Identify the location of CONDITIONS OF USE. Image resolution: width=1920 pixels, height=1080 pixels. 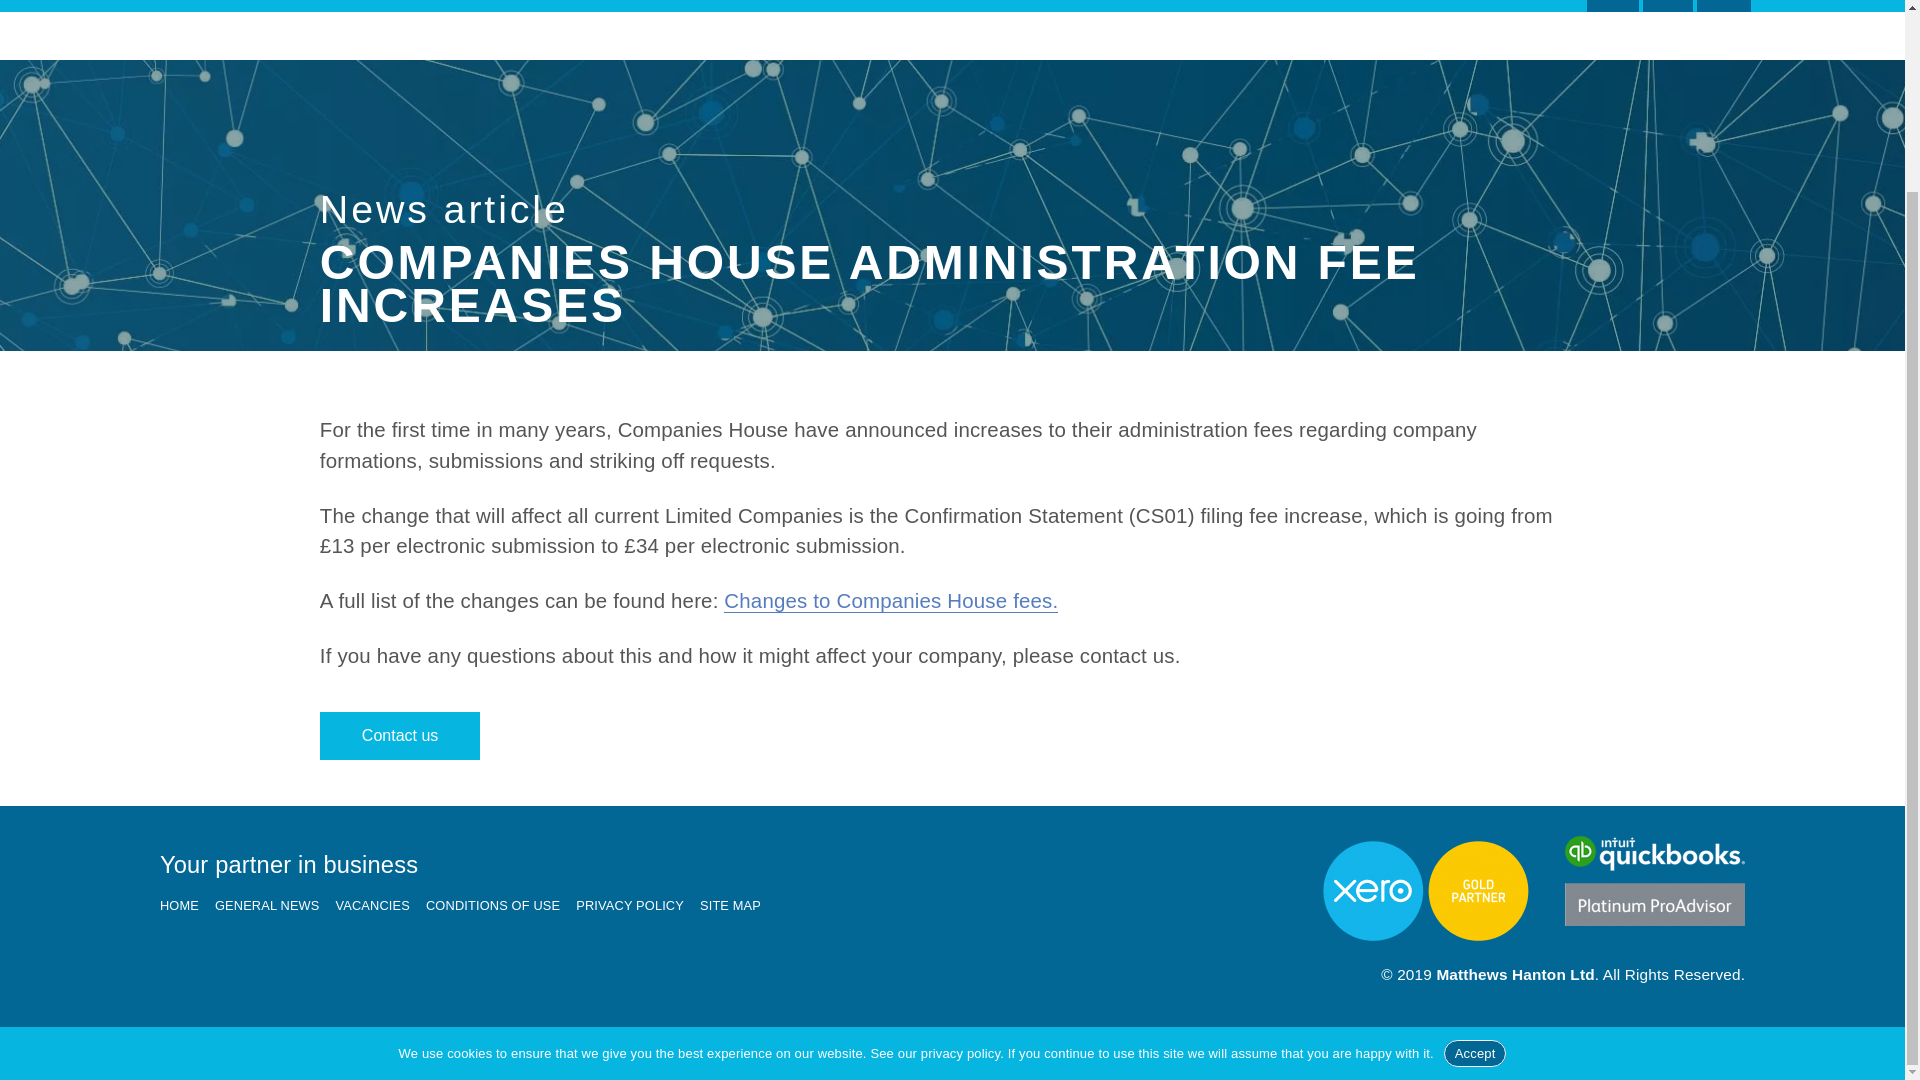
(501, 906).